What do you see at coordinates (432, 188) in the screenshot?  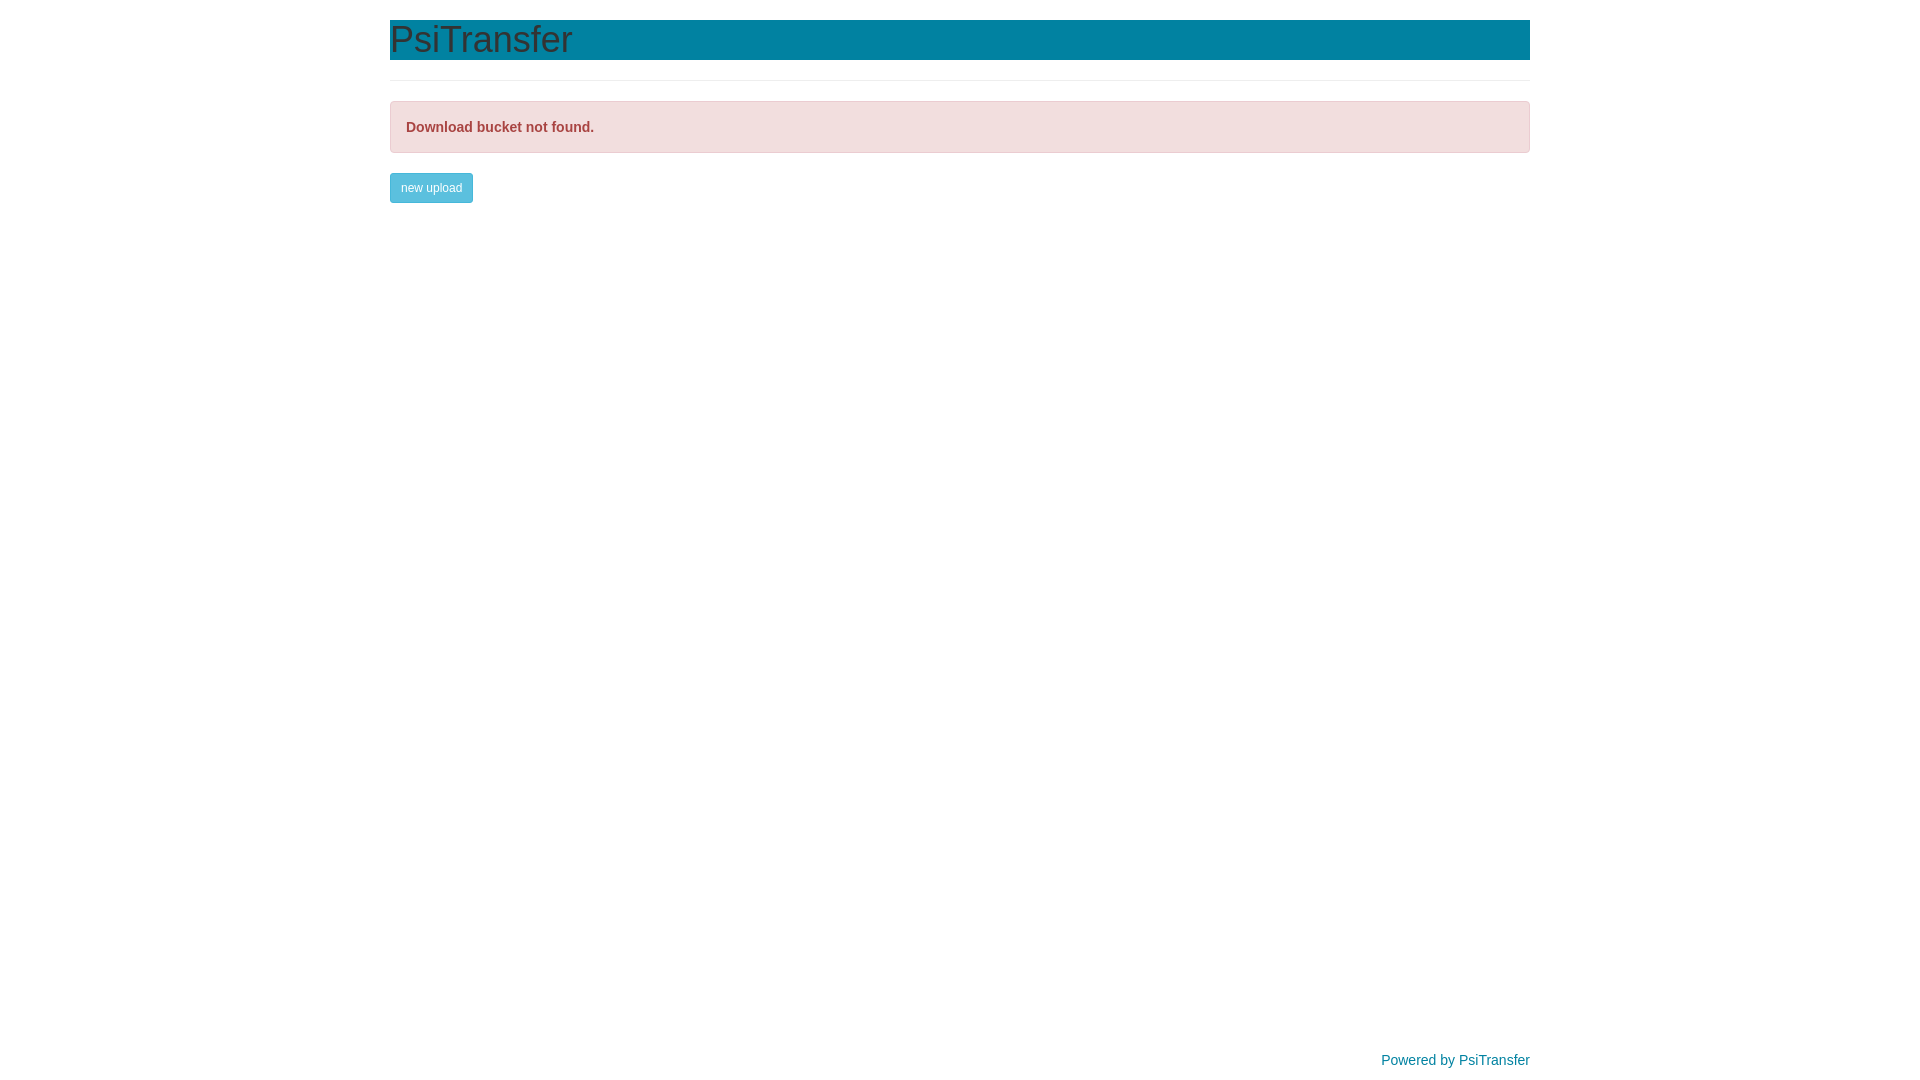 I see `new upload` at bounding box center [432, 188].